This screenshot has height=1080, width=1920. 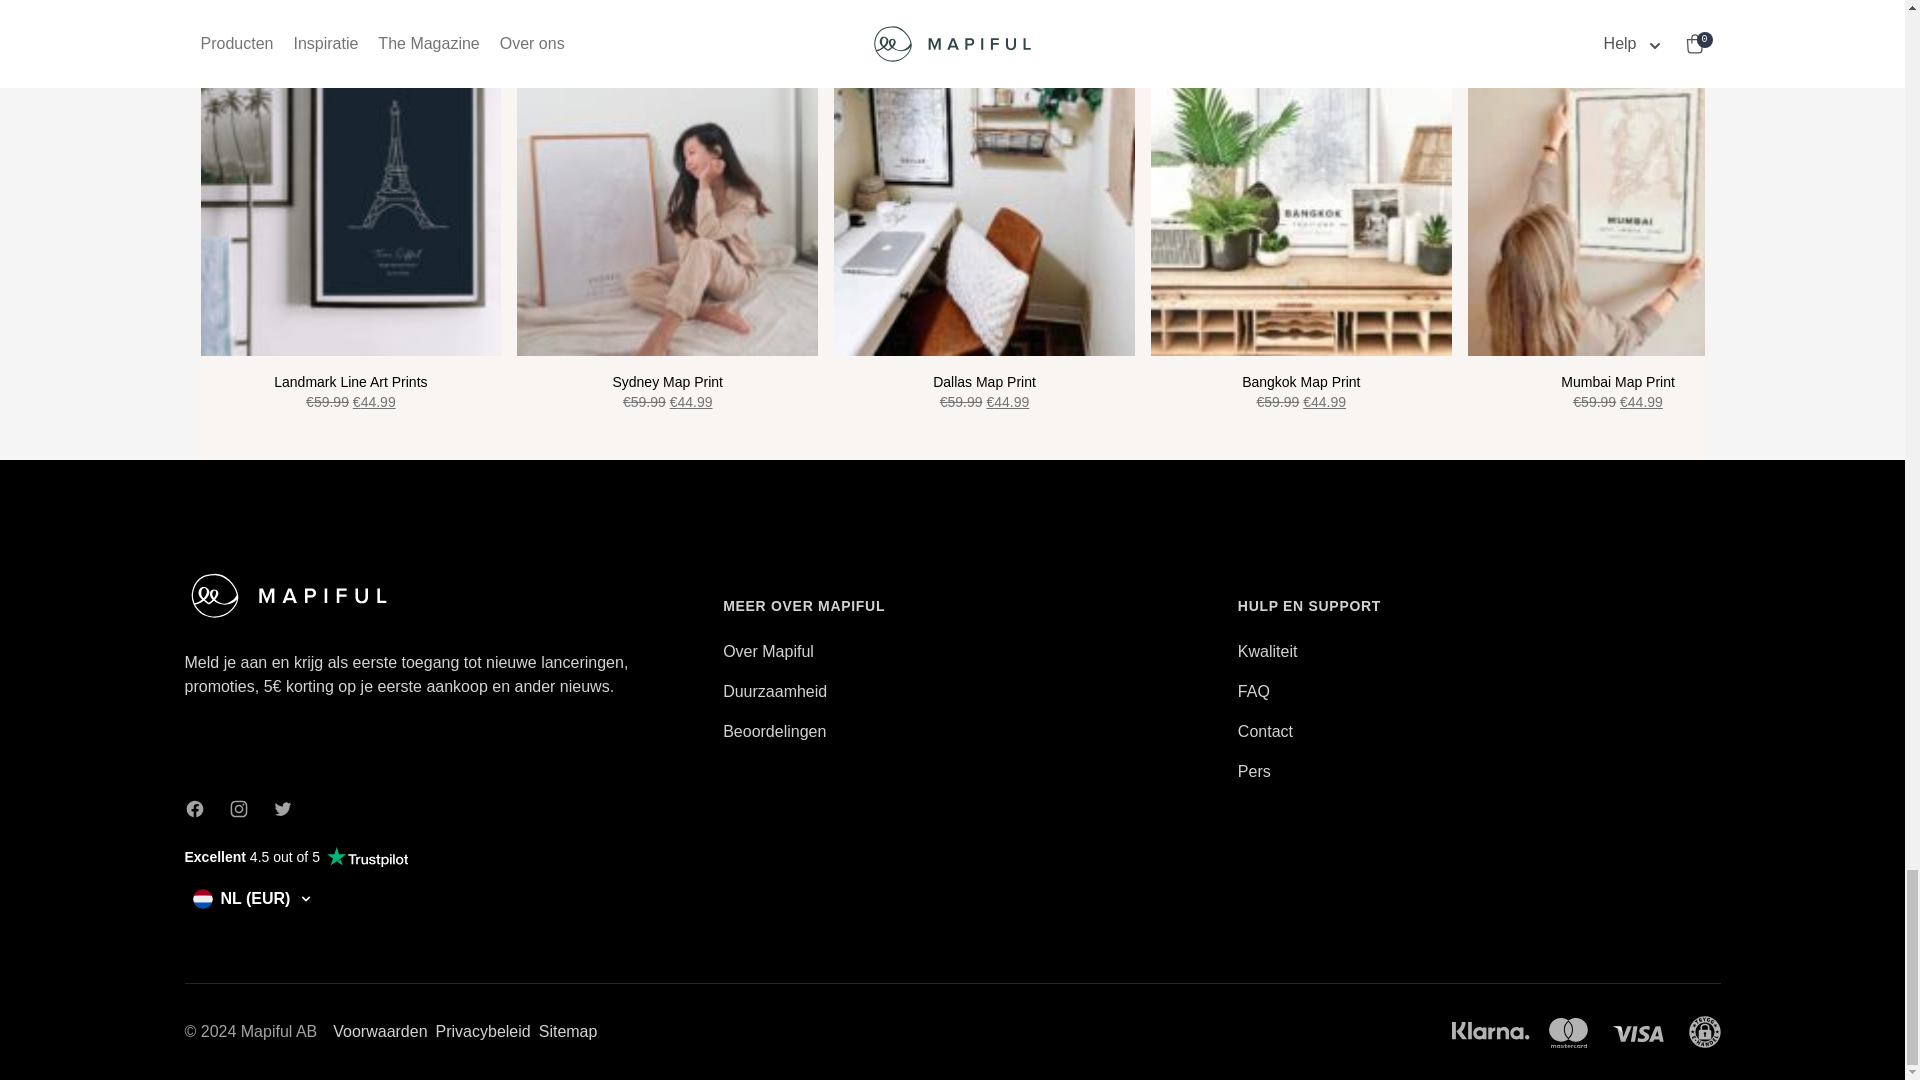 I want to click on Sydney Map Print, so click(x=666, y=392).